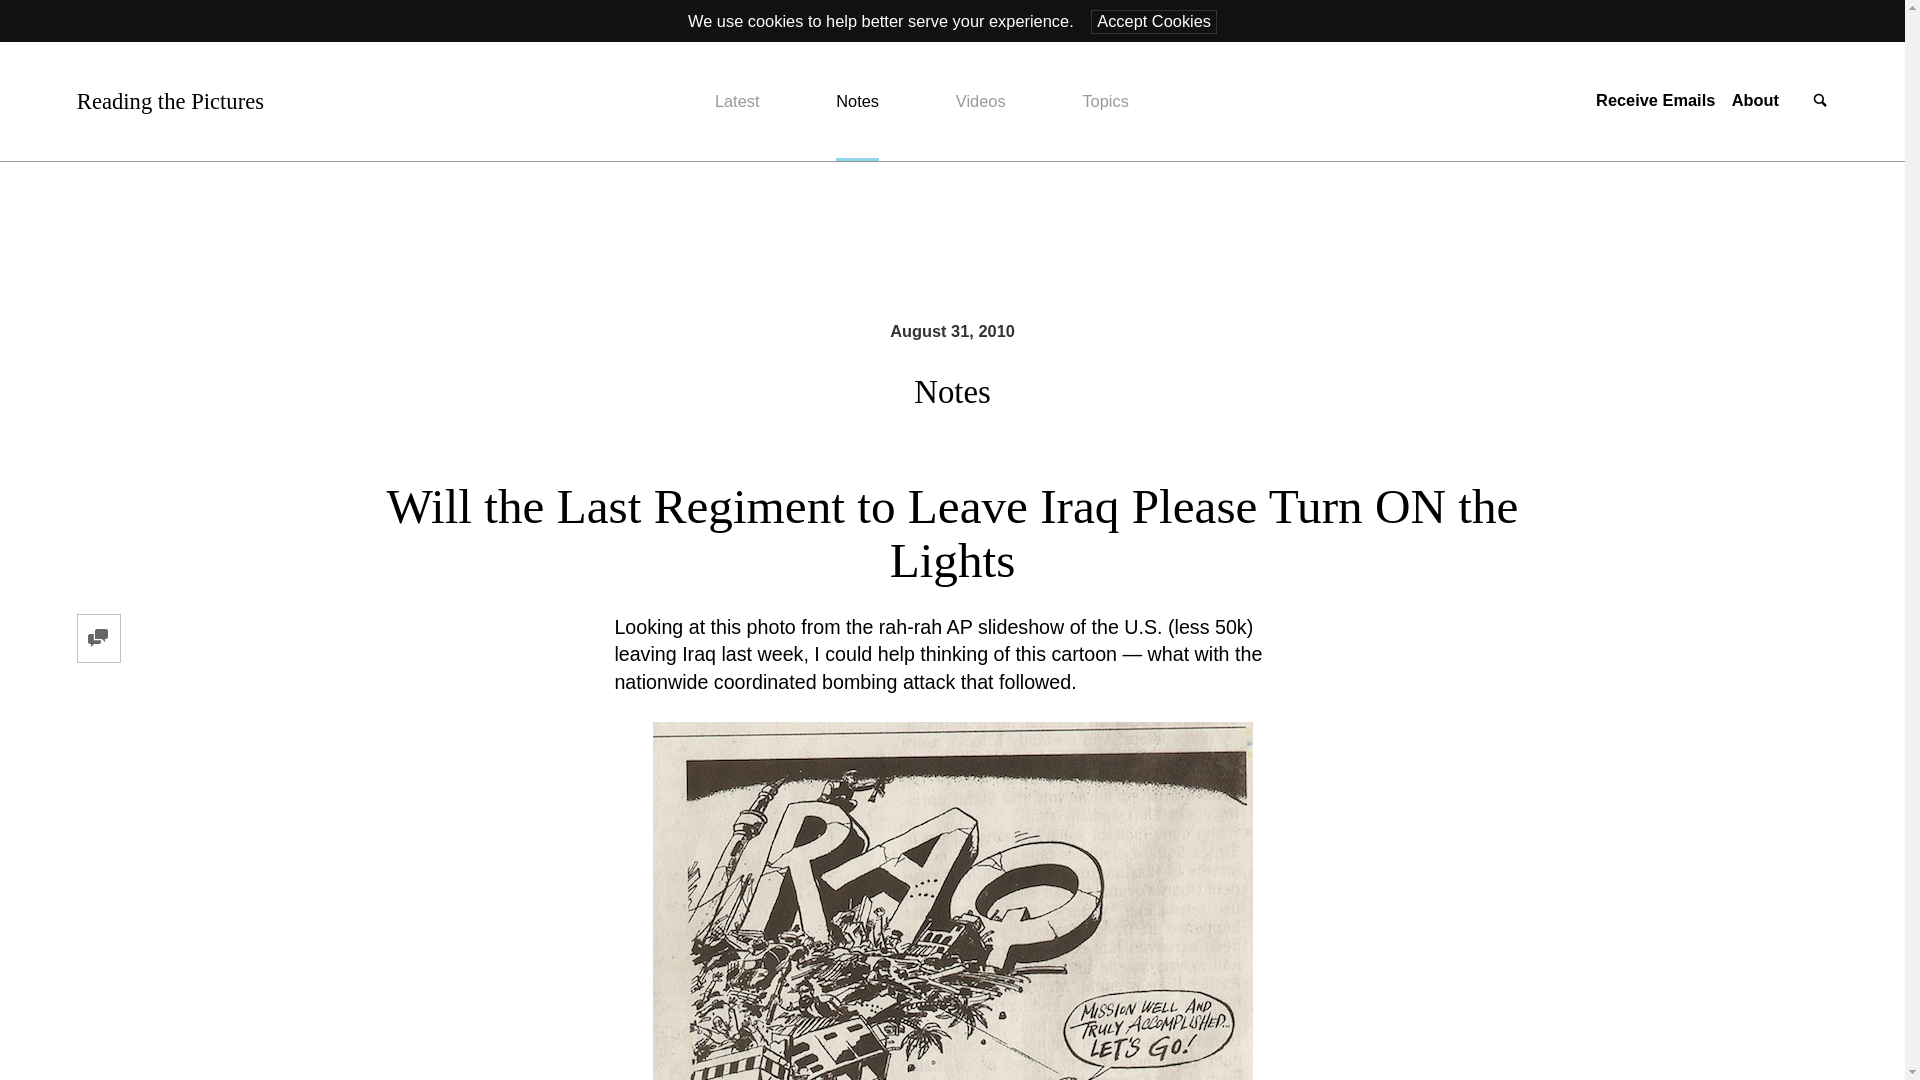  Describe the element at coordinates (170, 101) in the screenshot. I see `Reading the Pictures` at that location.